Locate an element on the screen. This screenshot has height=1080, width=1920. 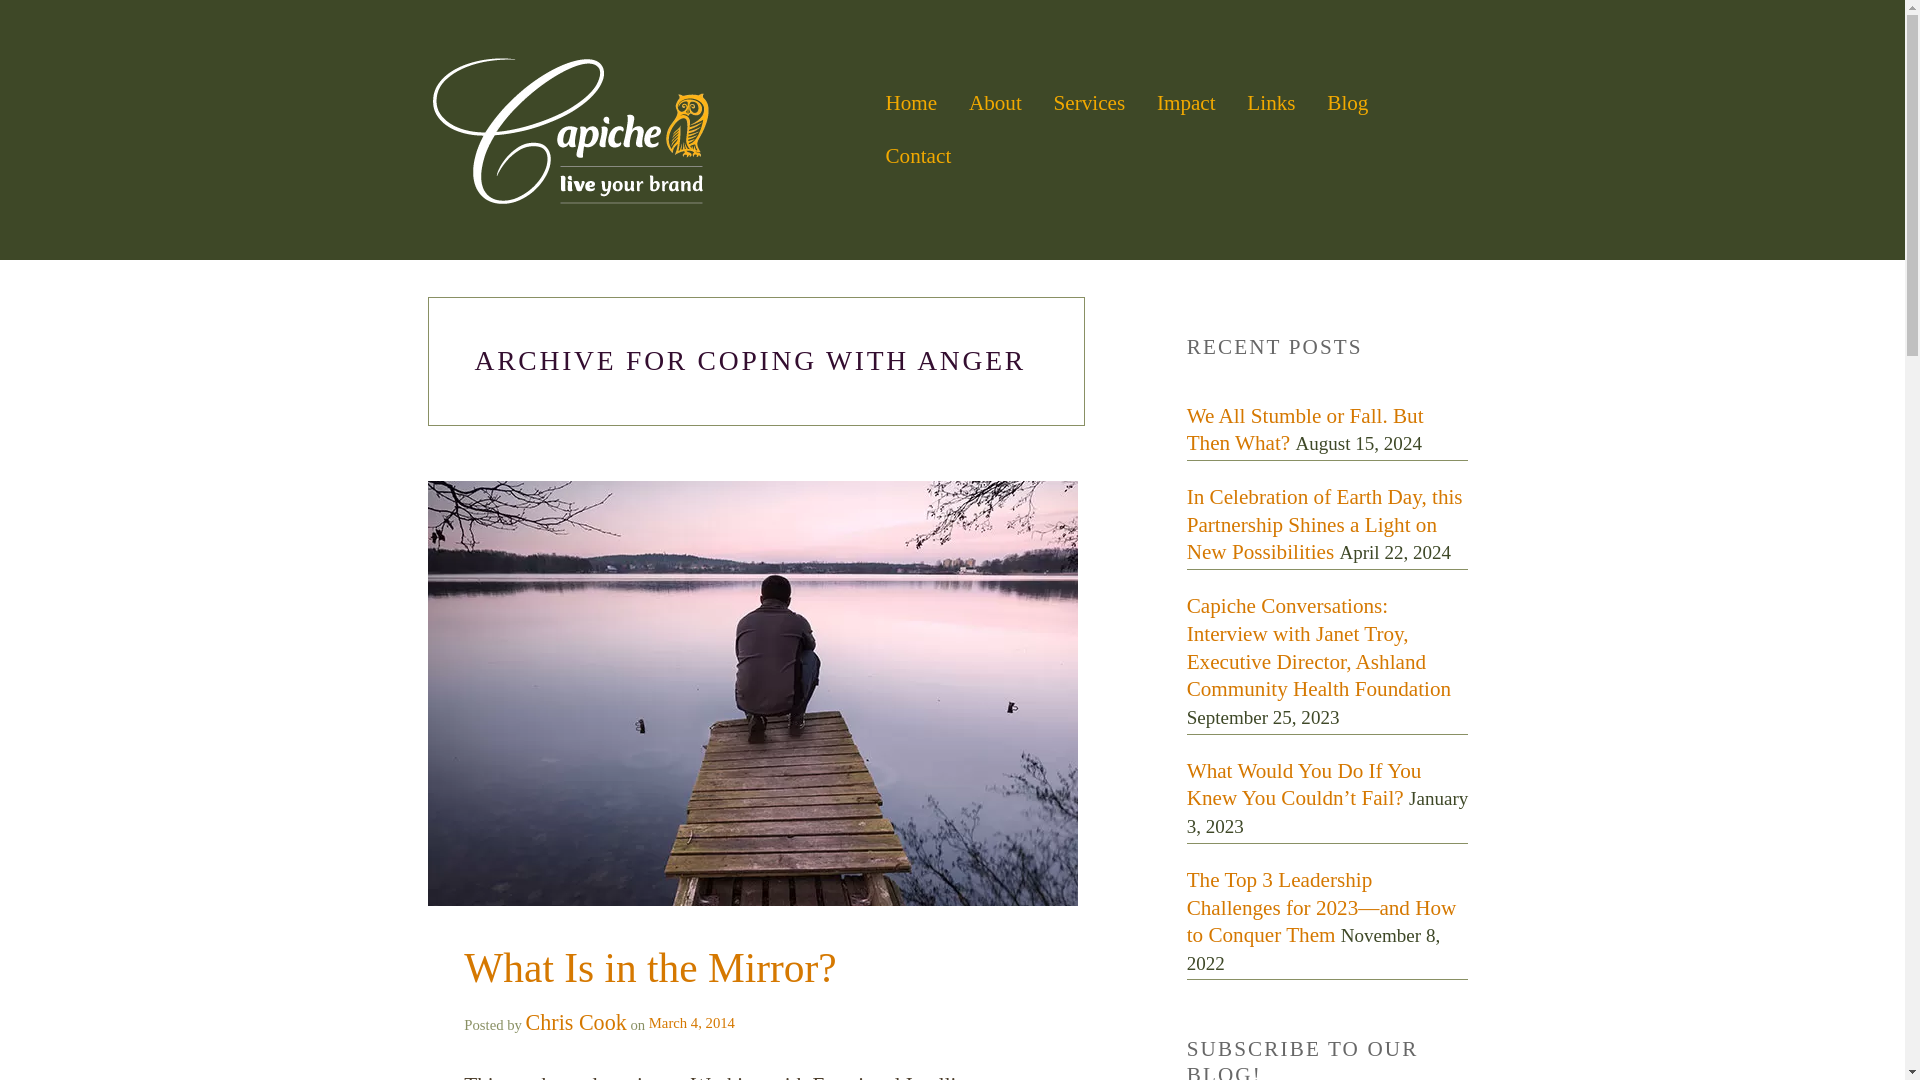
Services is located at coordinates (1088, 103).